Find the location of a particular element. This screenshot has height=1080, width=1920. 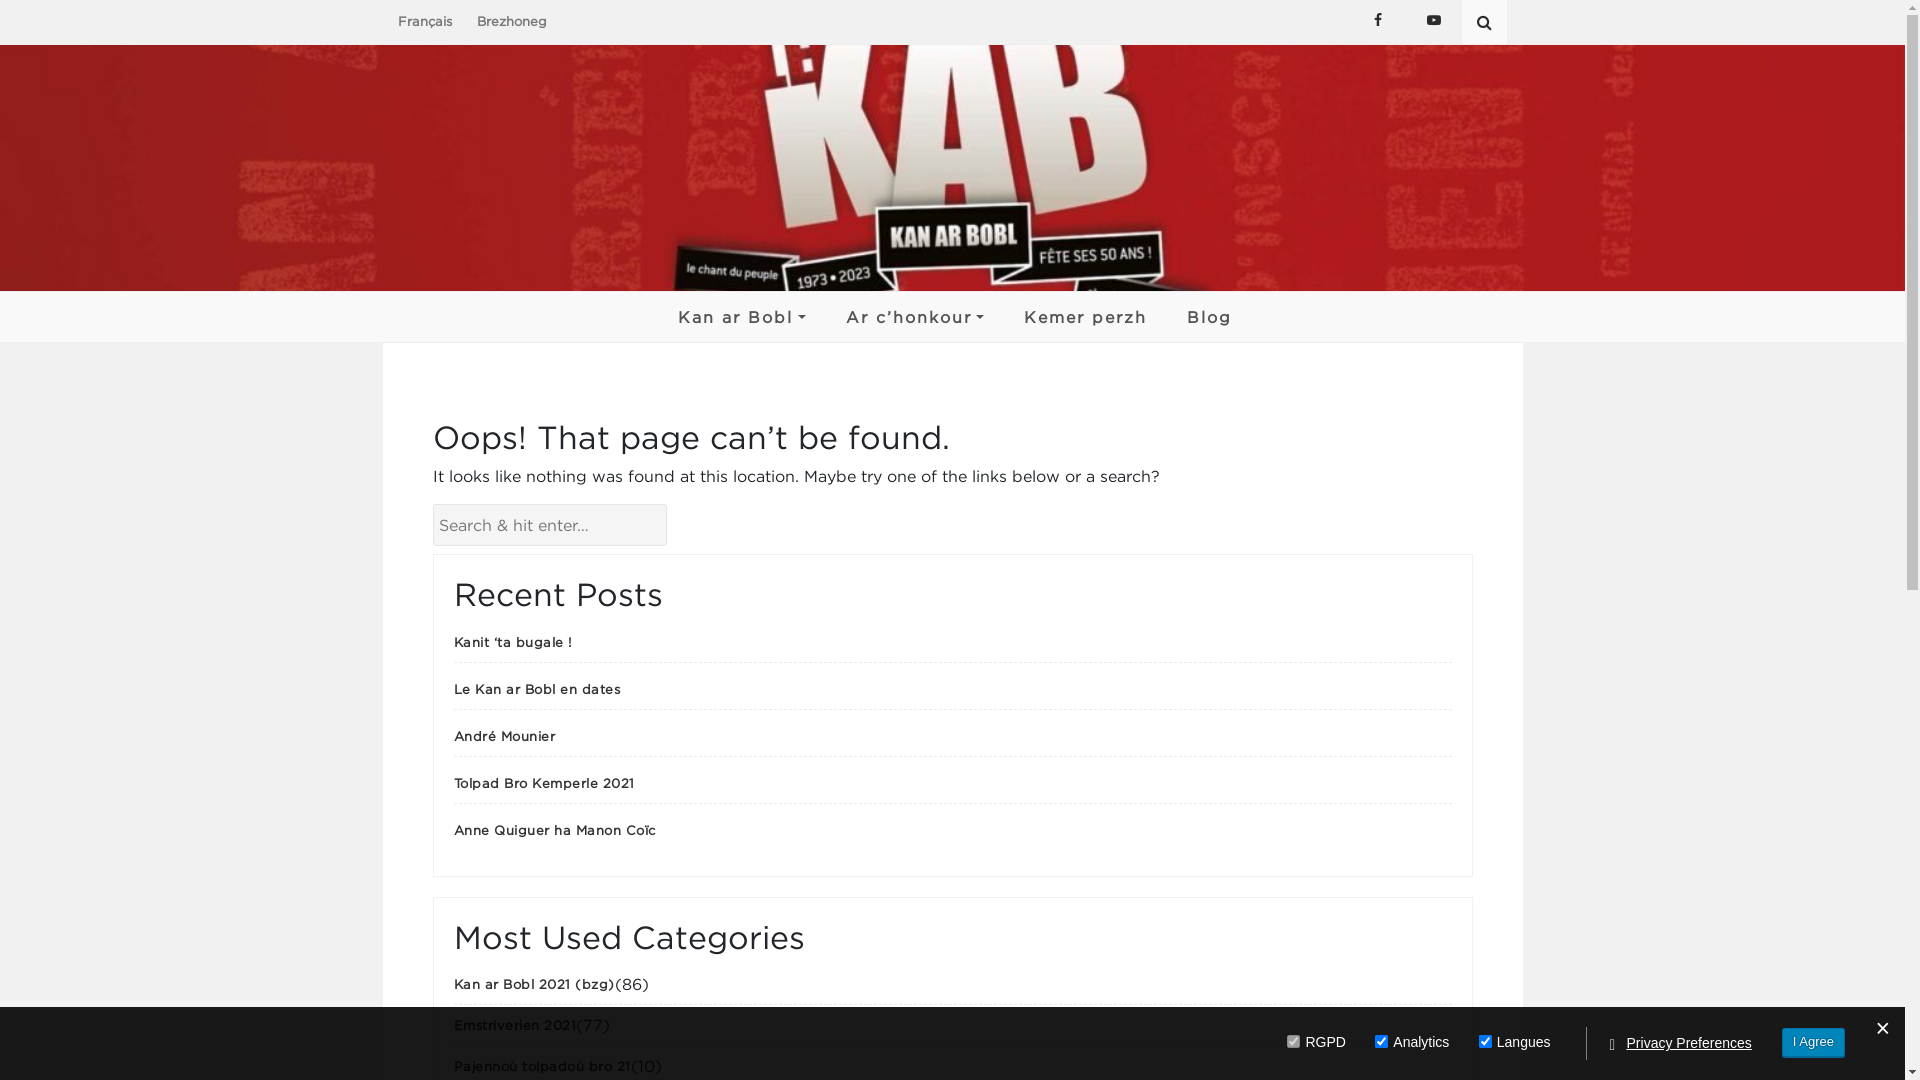

Privacy Preferences is located at coordinates (1690, 1044).